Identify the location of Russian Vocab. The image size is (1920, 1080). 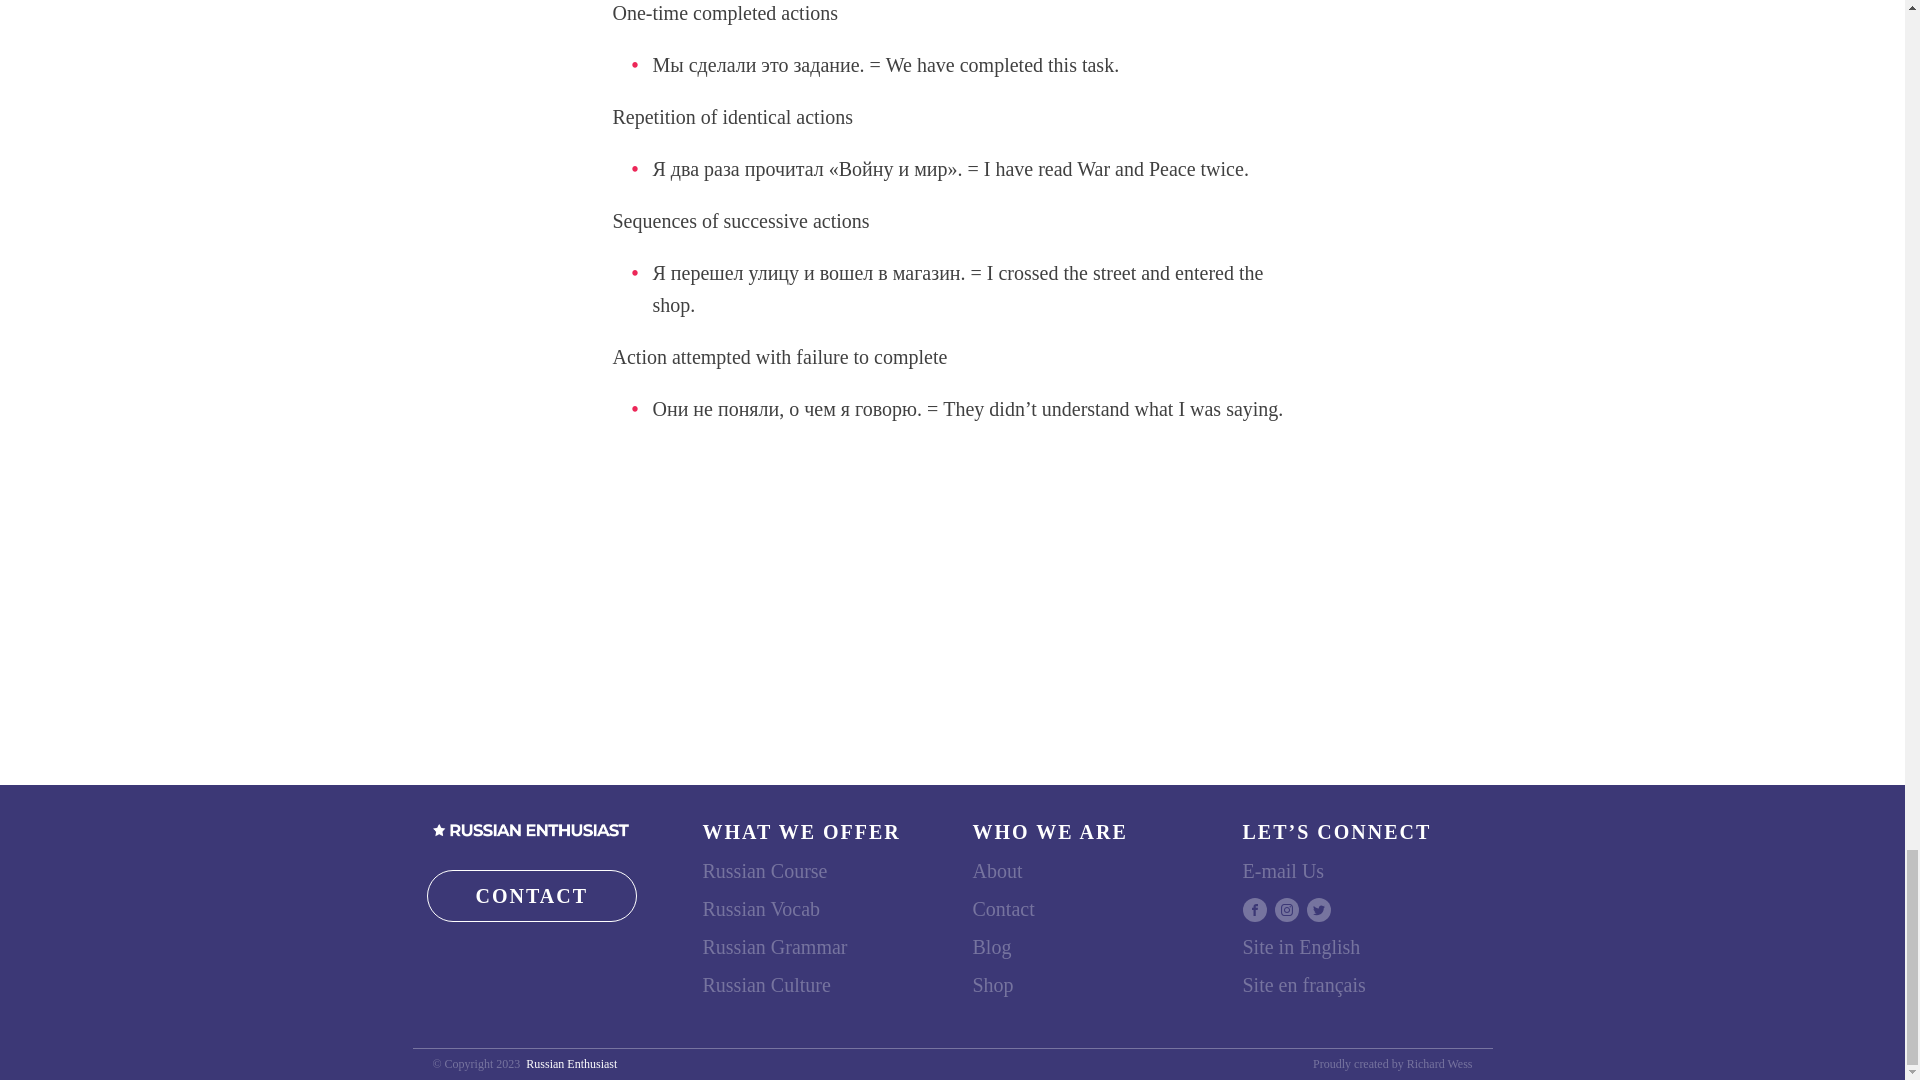
(760, 909).